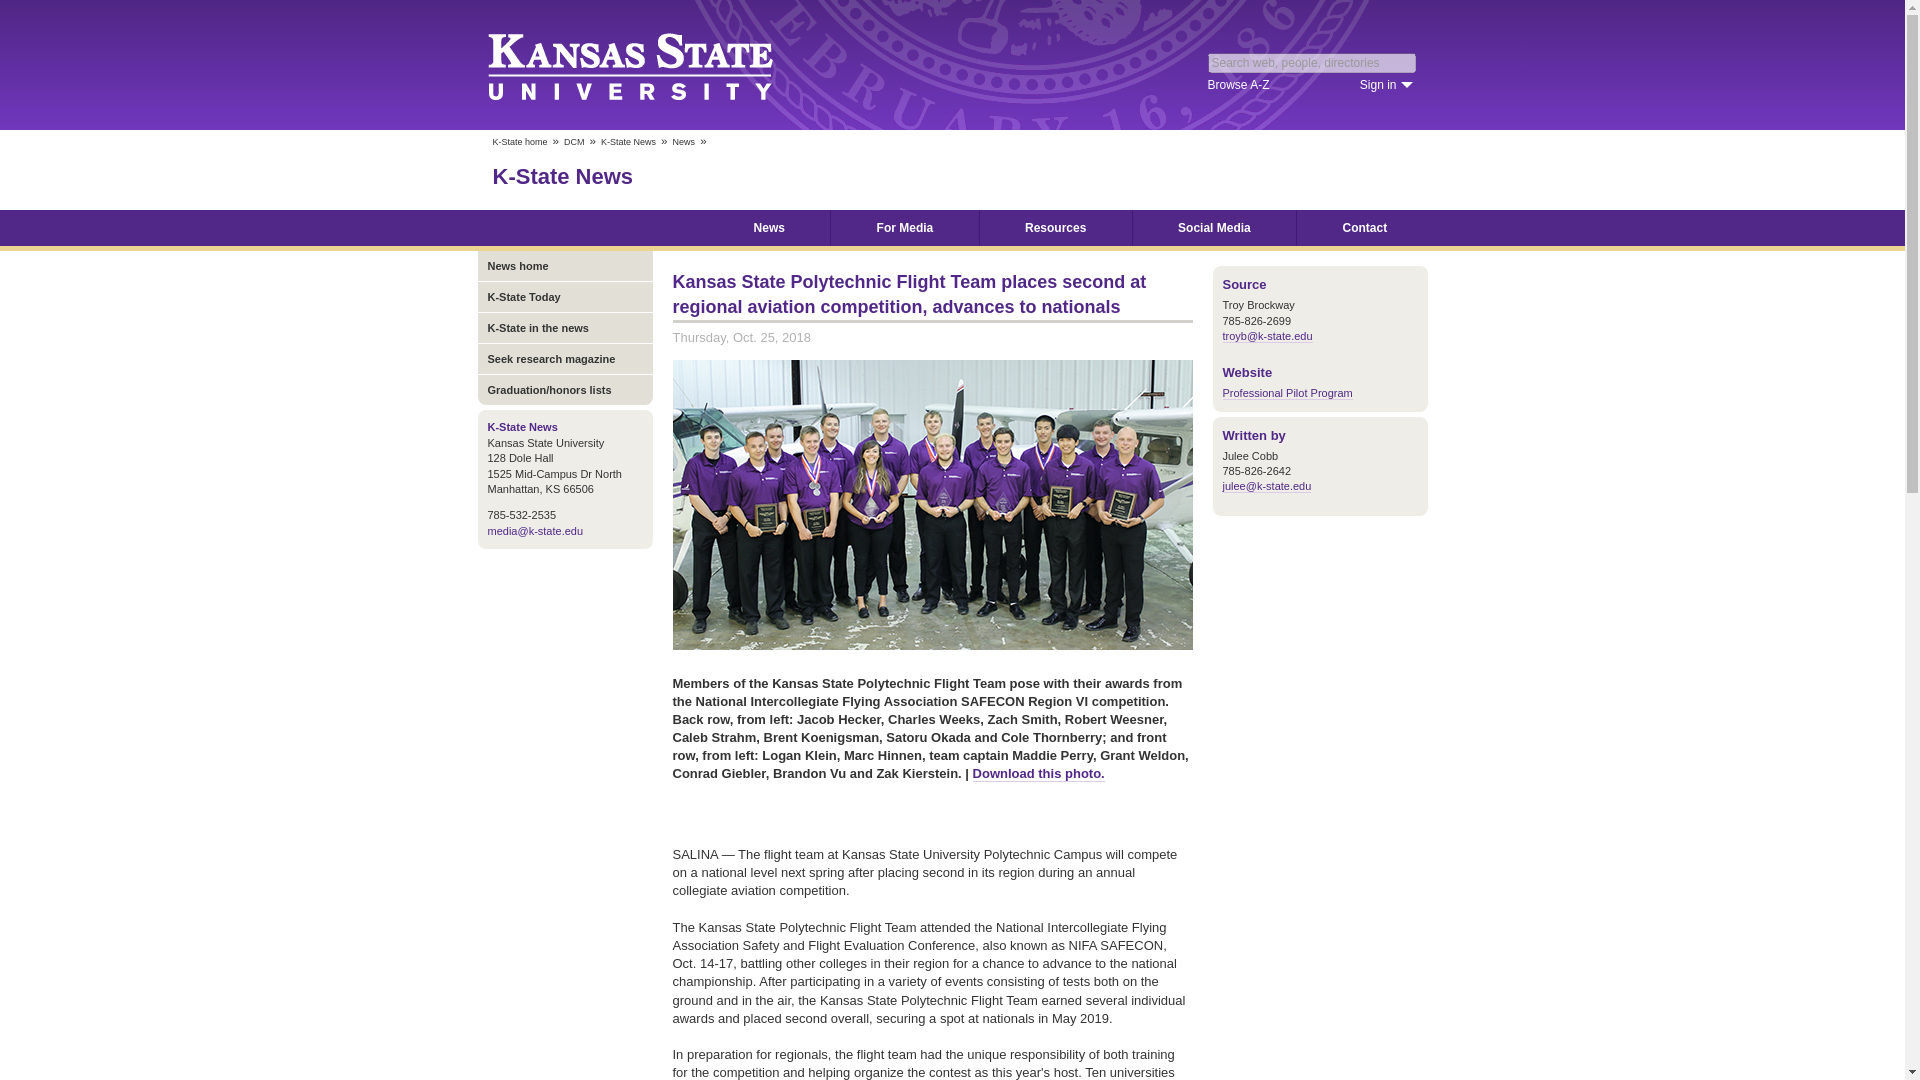 The width and height of the screenshot is (1920, 1080). Describe the element at coordinates (654, 64) in the screenshot. I see `Kansas State University` at that location.